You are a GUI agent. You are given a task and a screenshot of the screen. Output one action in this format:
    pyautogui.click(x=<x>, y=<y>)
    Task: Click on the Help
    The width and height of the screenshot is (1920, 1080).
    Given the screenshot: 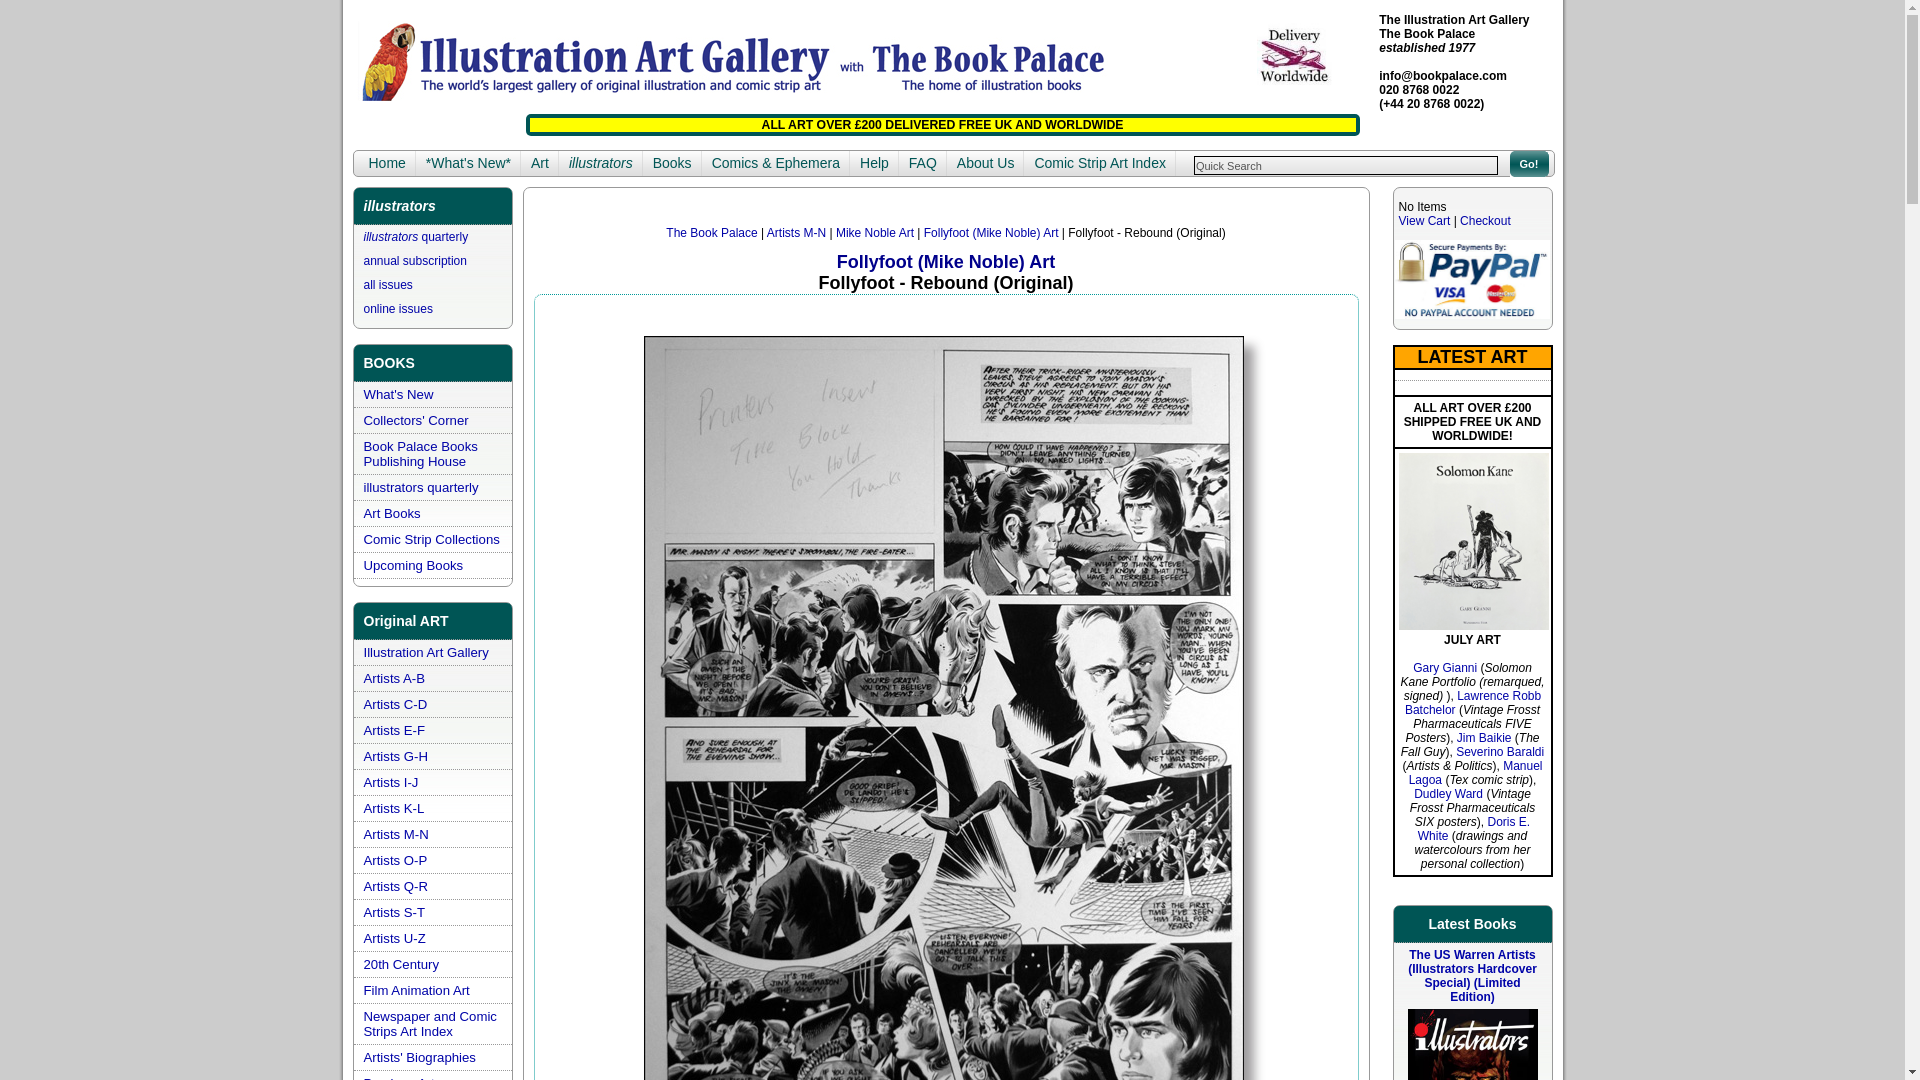 What is the action you would take?
    pyautogui.click(x=874, y=164)
    